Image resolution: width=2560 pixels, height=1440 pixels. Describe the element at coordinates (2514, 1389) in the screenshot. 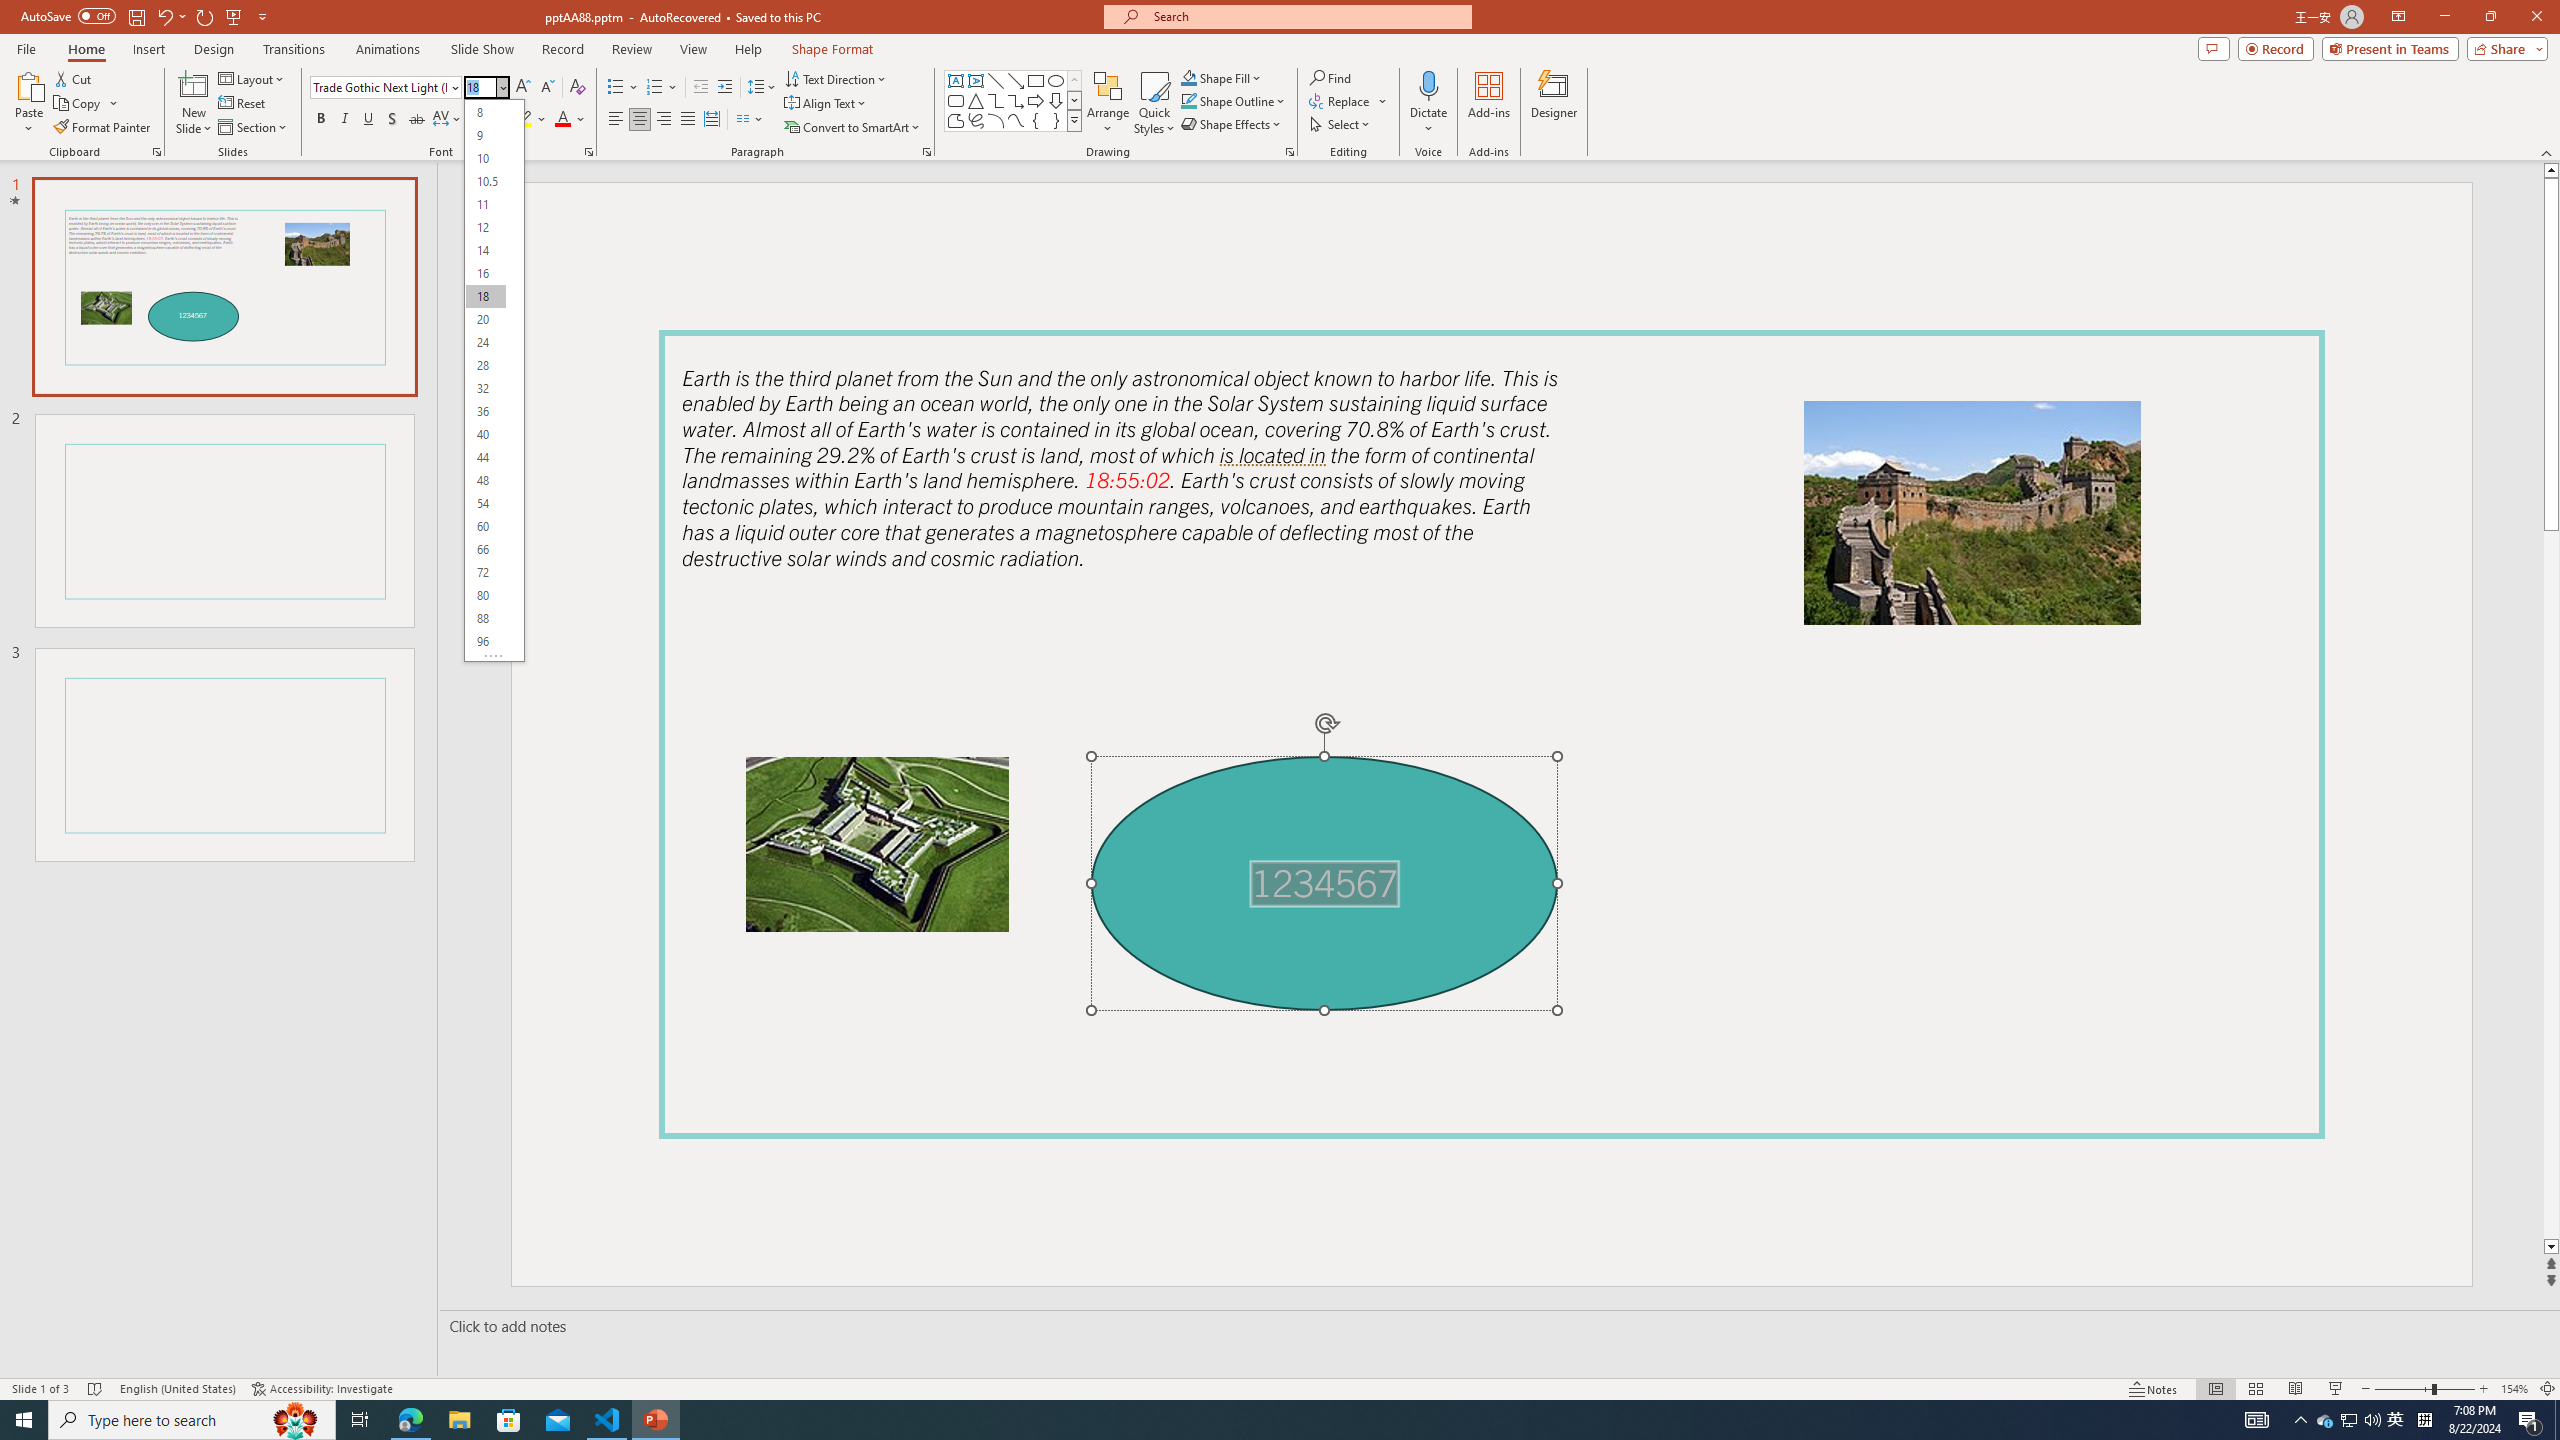

I see `Zoom 154%` at that location.